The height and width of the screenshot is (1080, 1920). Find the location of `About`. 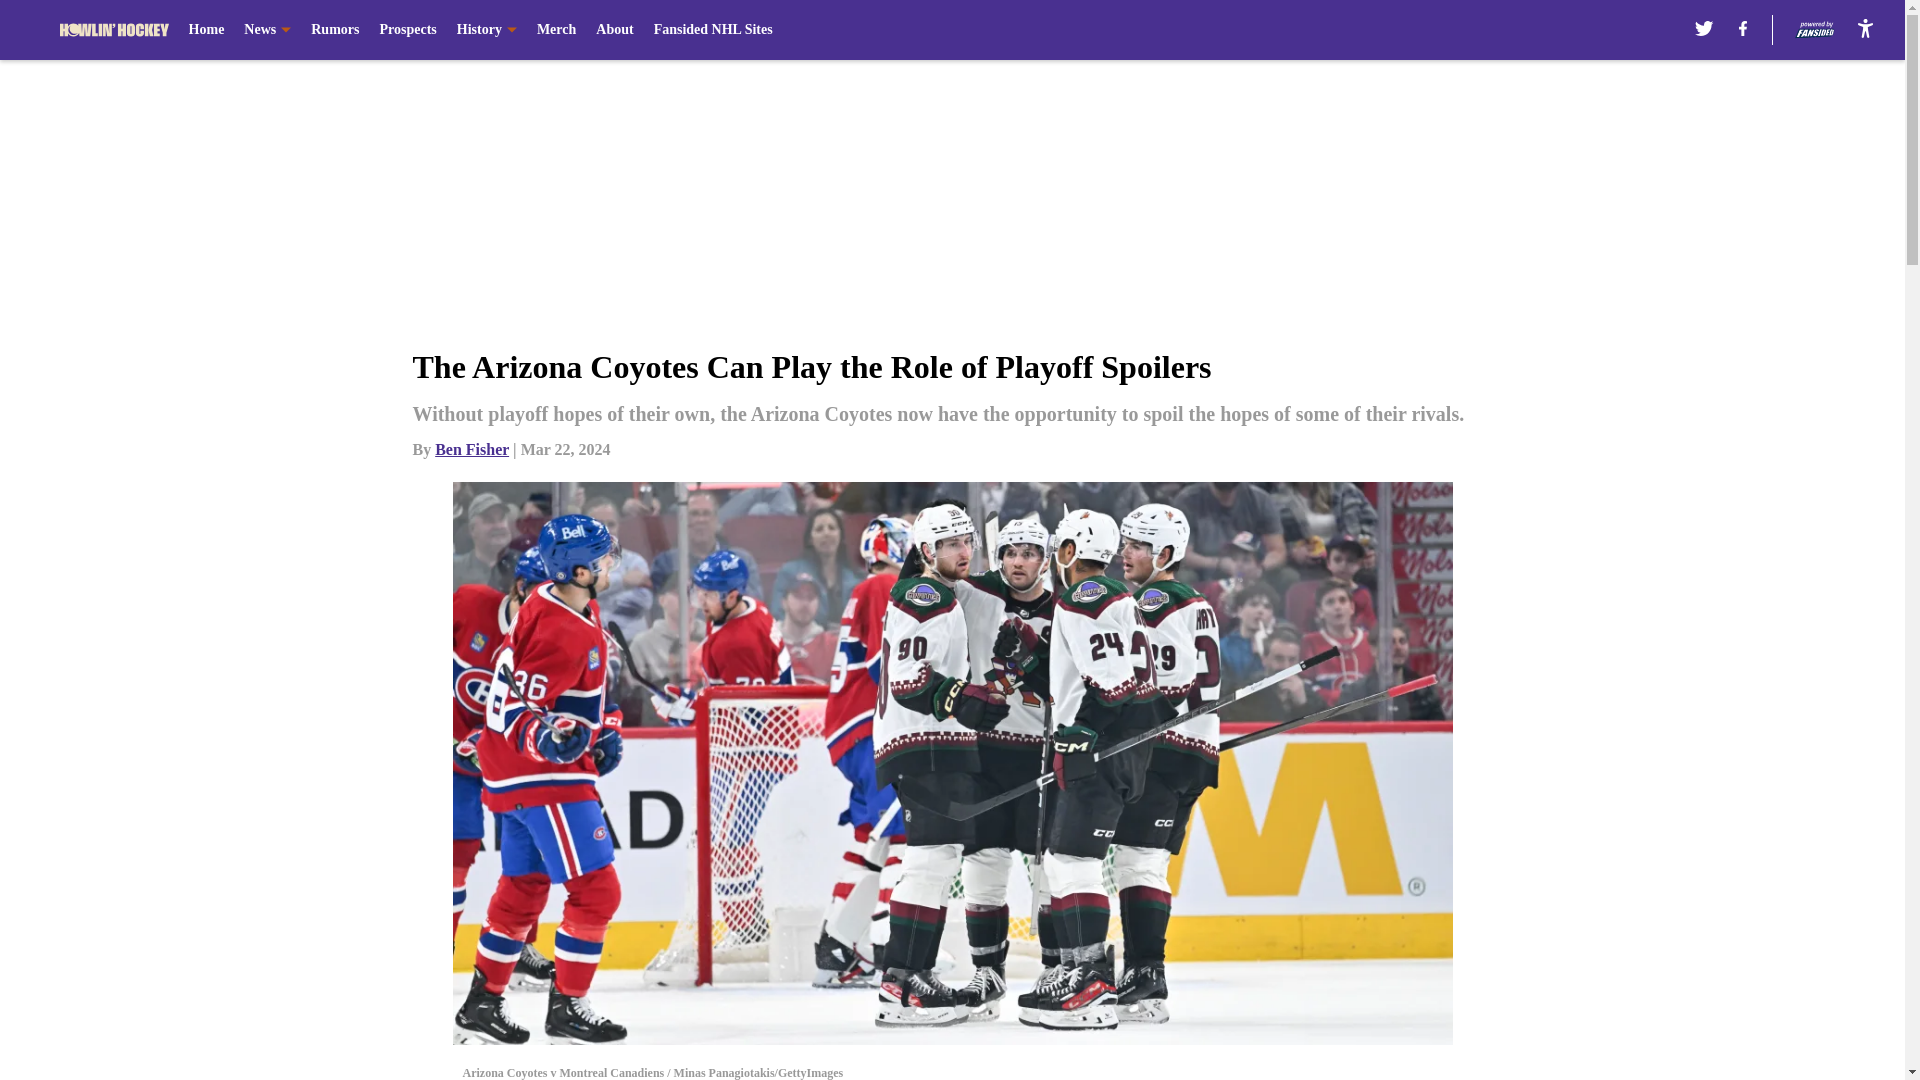

About is located at coordinates (614, 30).